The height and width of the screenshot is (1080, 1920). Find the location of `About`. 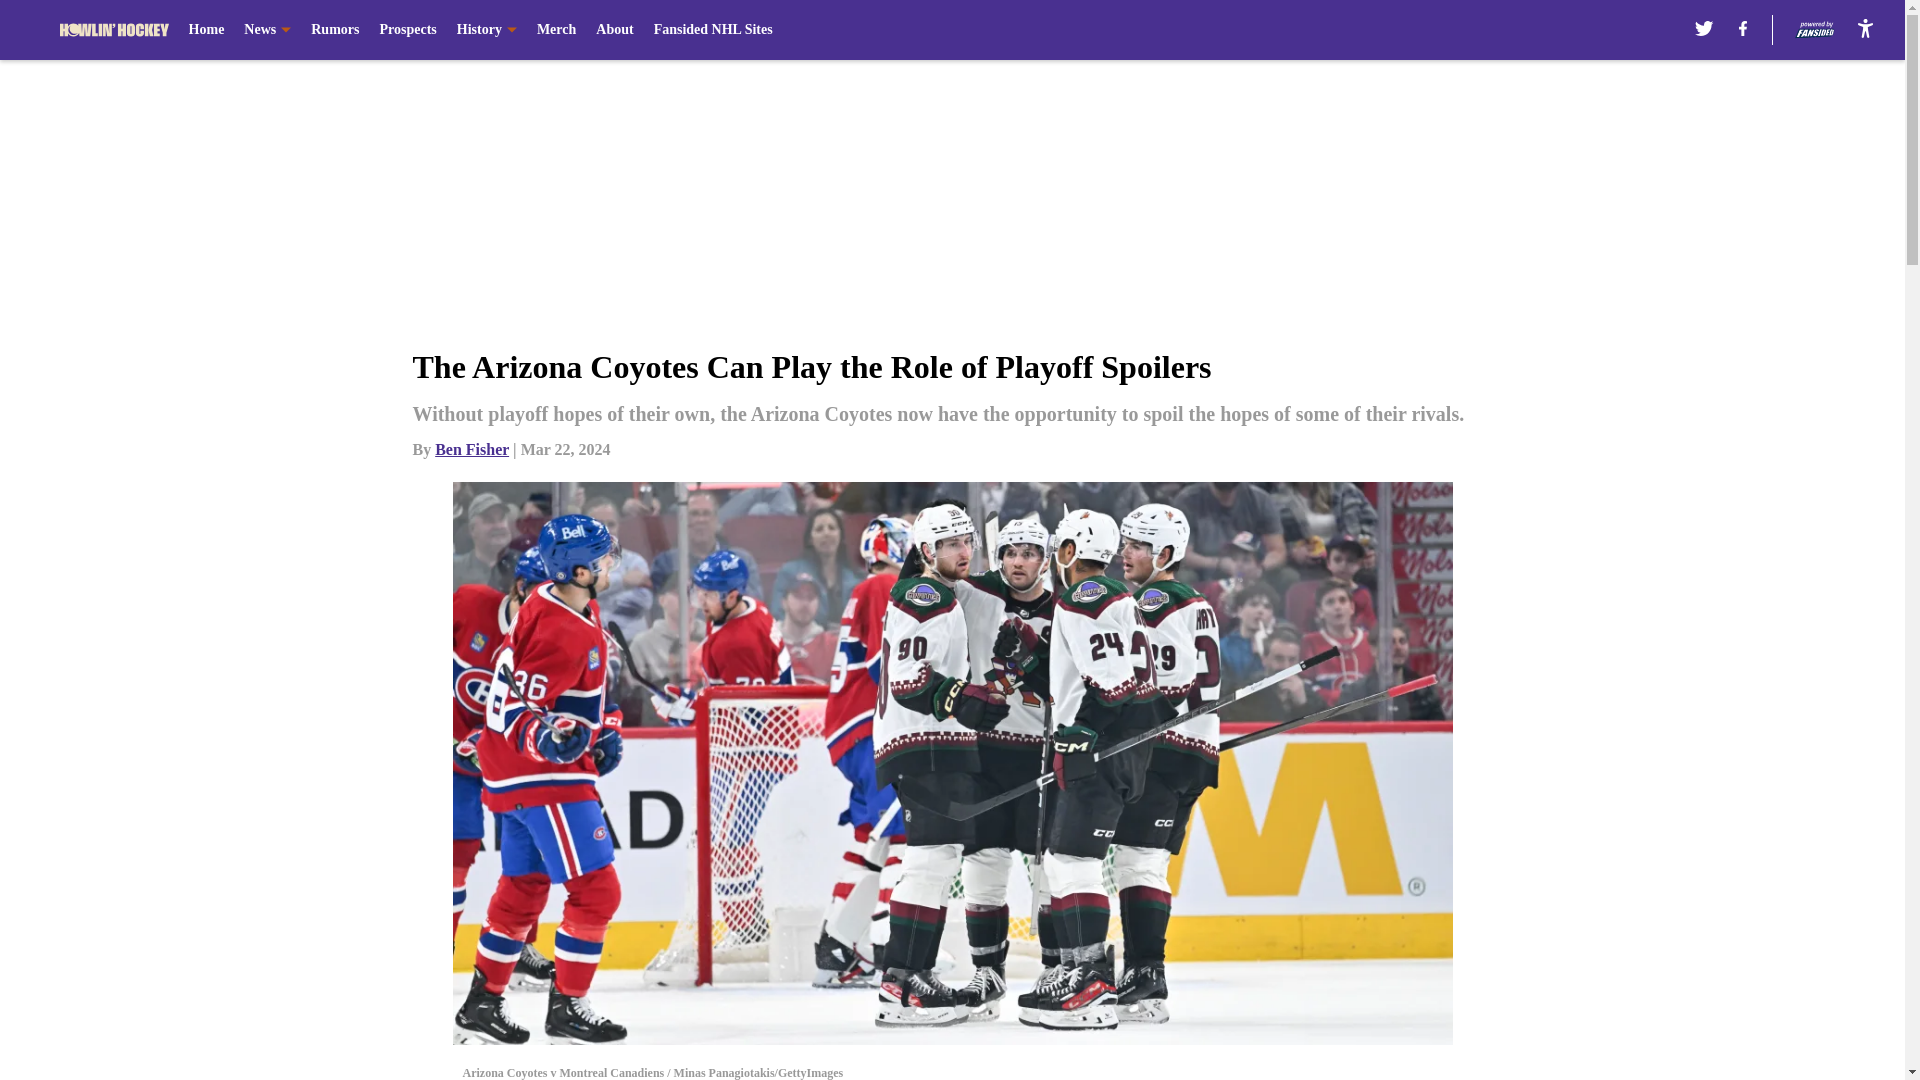

About is located at coordinates (614, 30).